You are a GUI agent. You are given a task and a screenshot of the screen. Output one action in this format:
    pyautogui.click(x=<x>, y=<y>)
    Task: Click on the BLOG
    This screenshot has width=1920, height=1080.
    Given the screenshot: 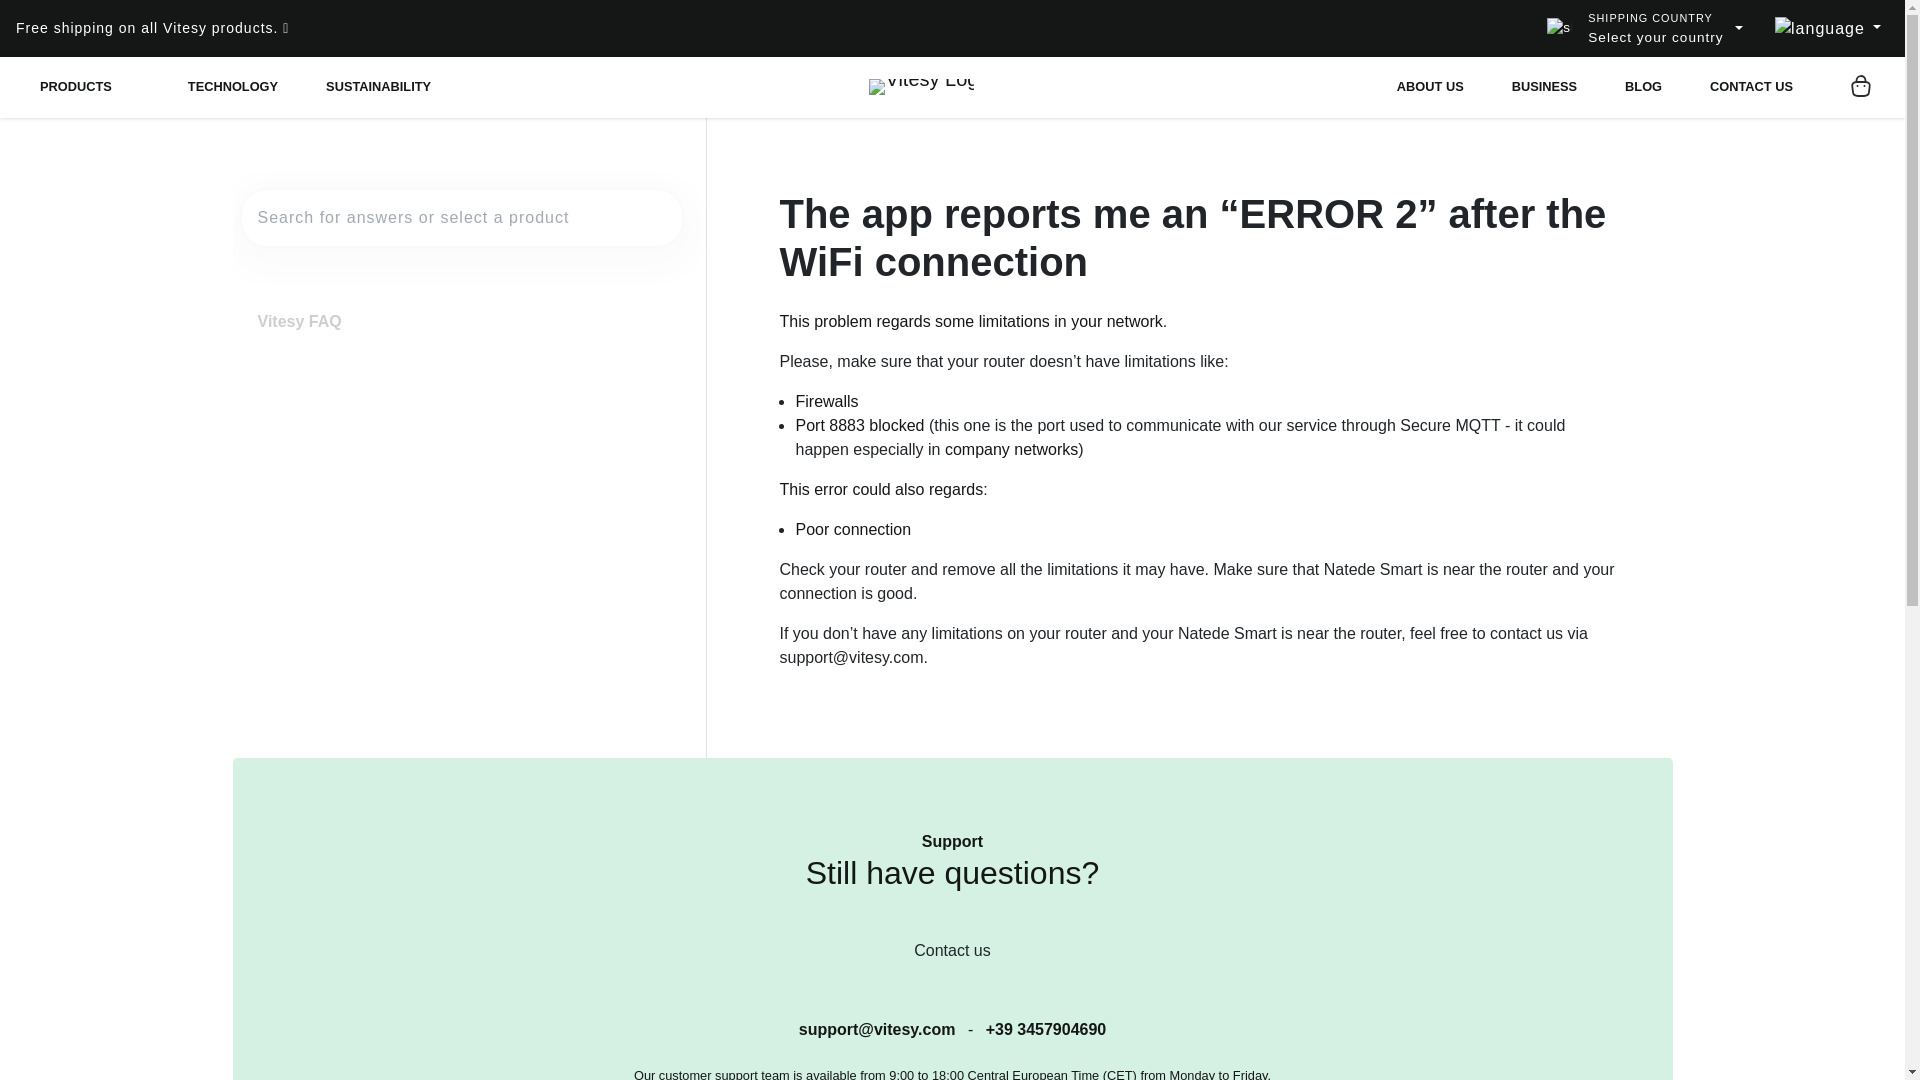 What is the action you would take?
    pyautogui.click(x=1643, y=87)
    